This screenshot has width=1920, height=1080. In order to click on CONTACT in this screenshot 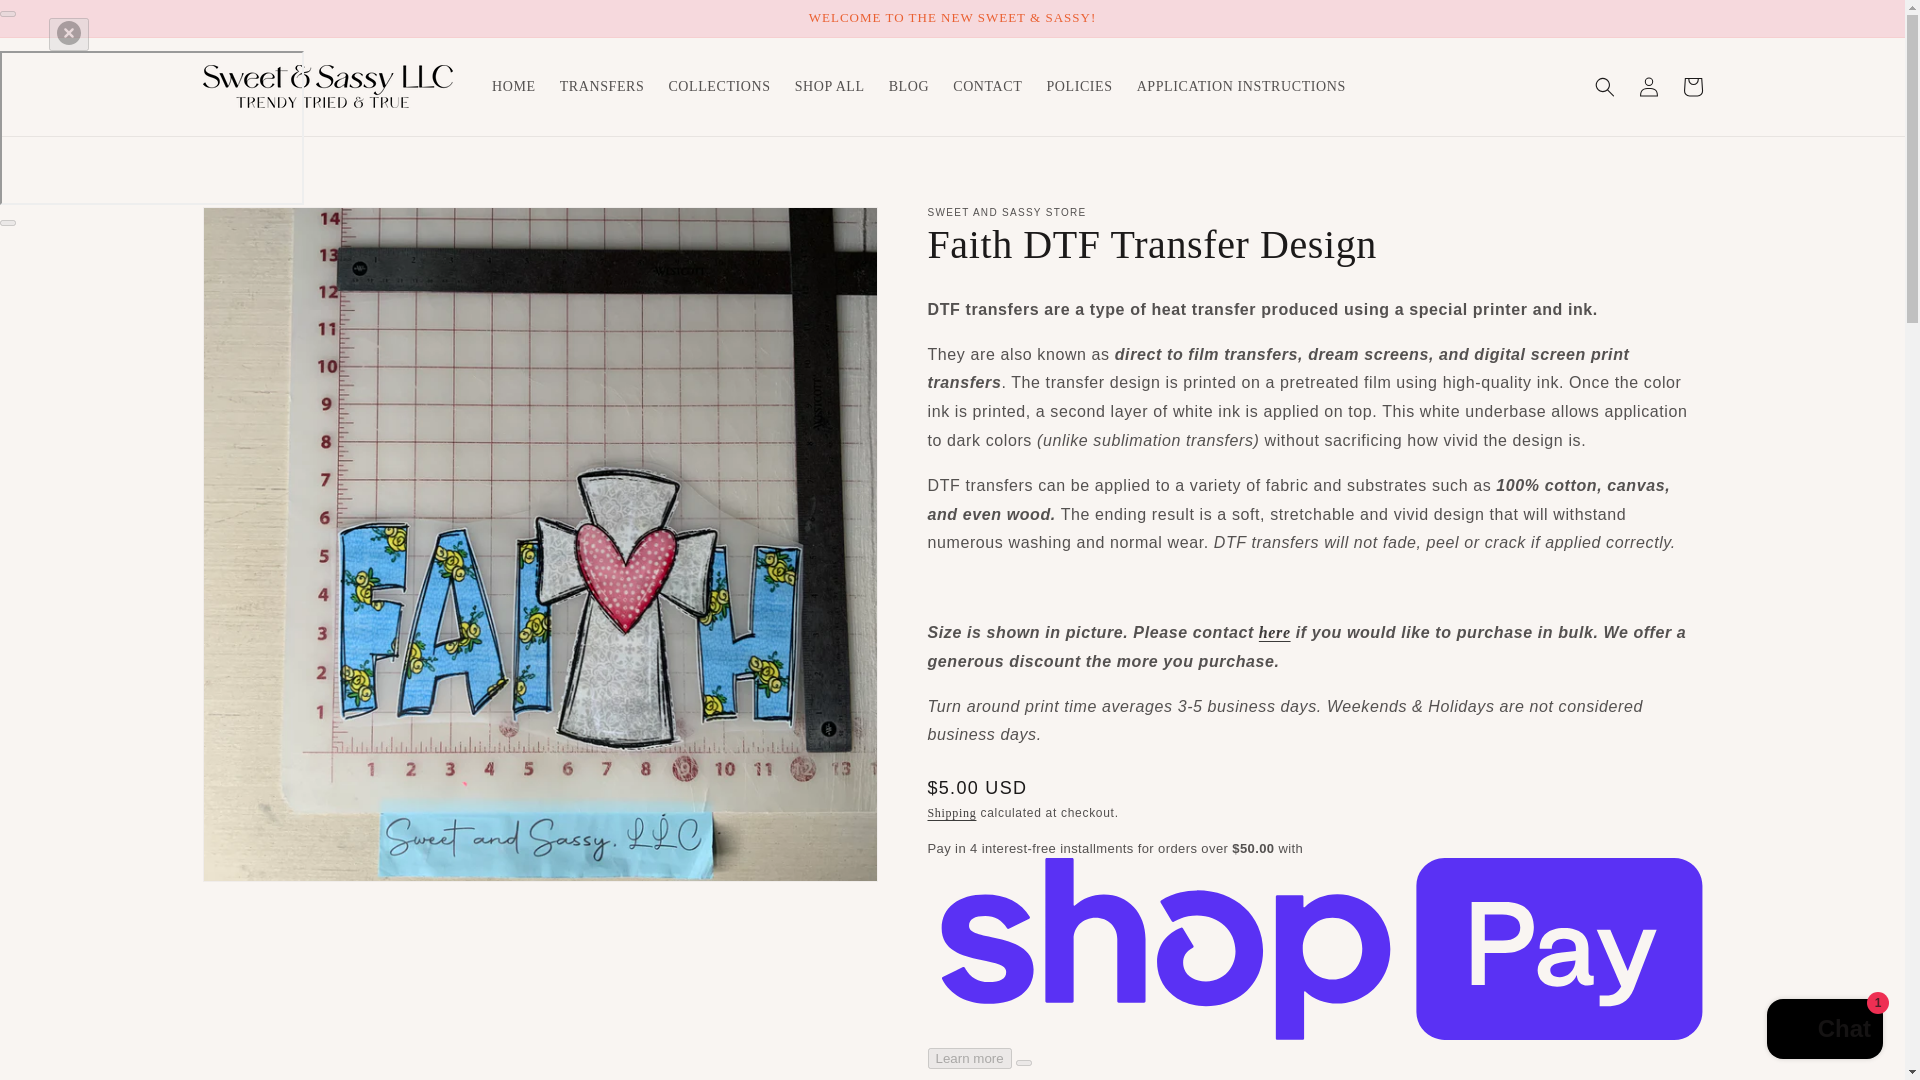, I will do `click(987, 86)`.